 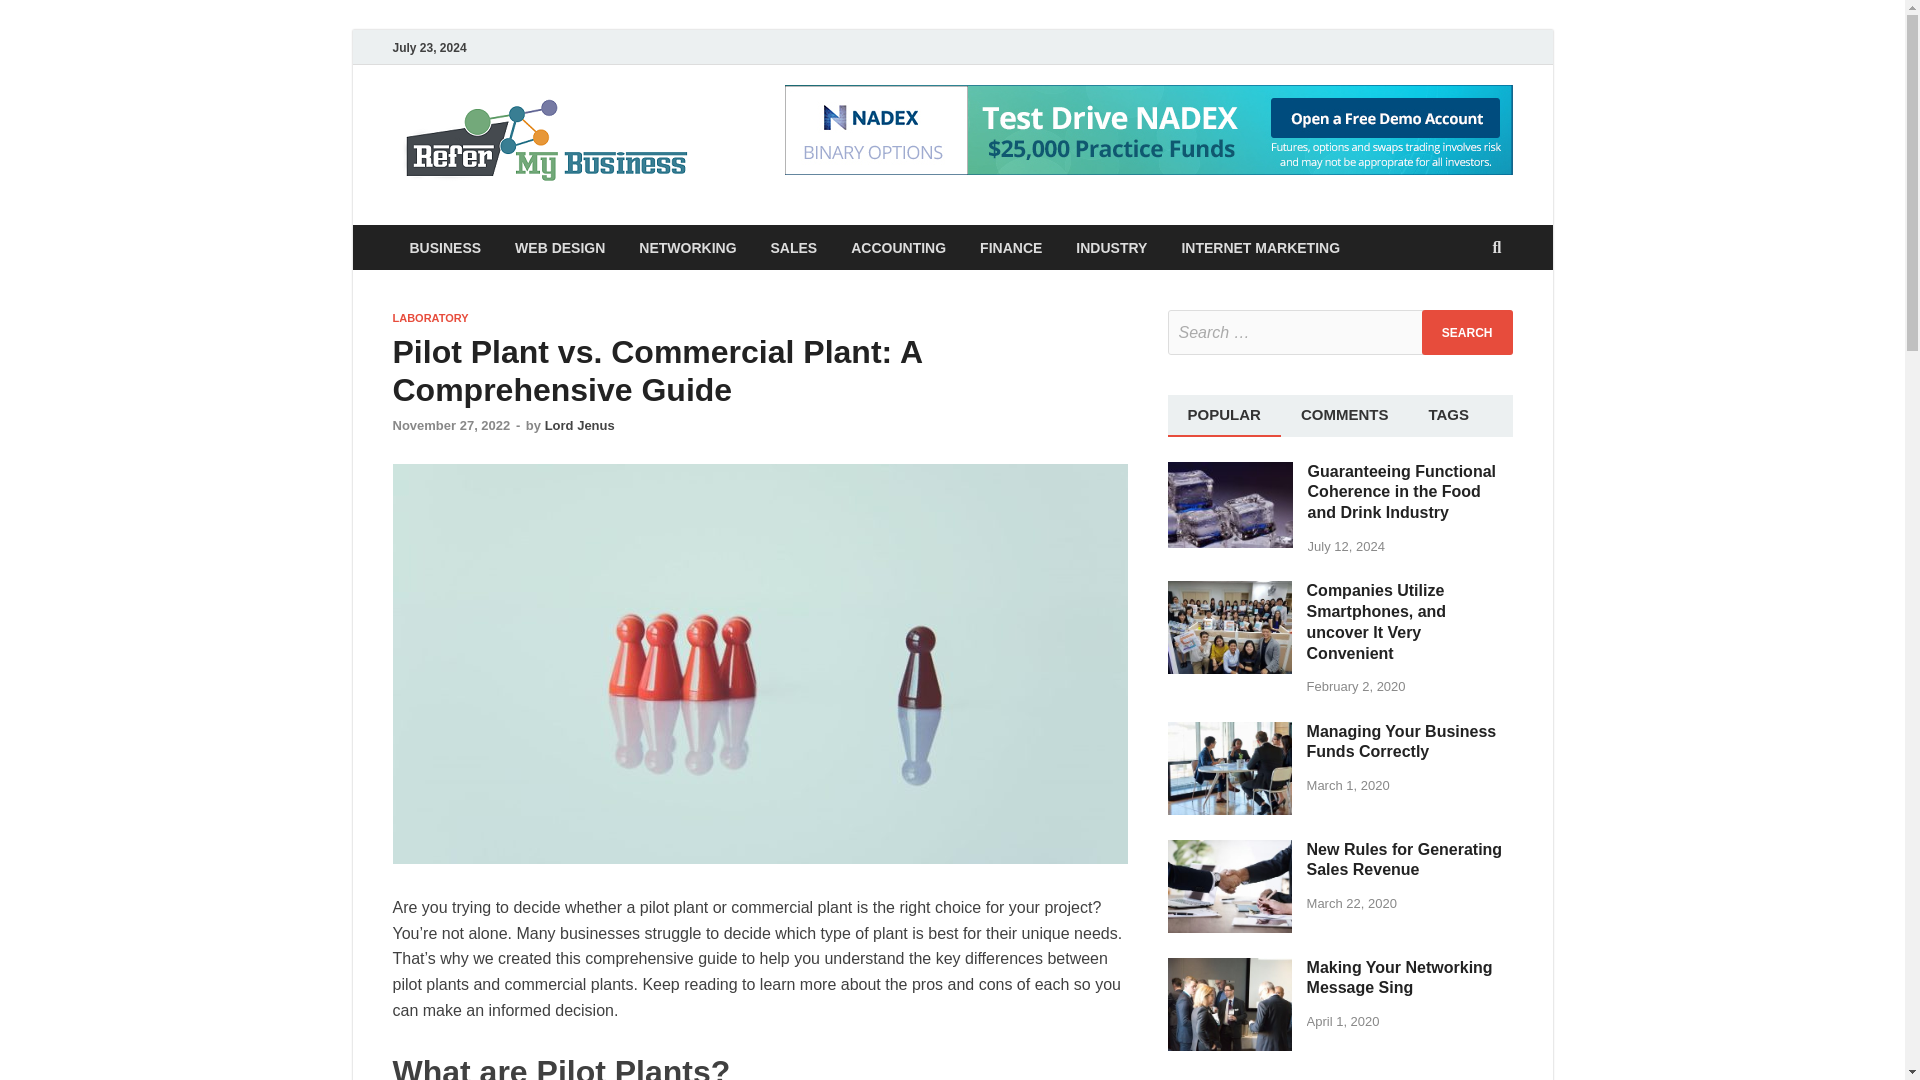 I want to click on TAGS, so click(x=1448, y=415).